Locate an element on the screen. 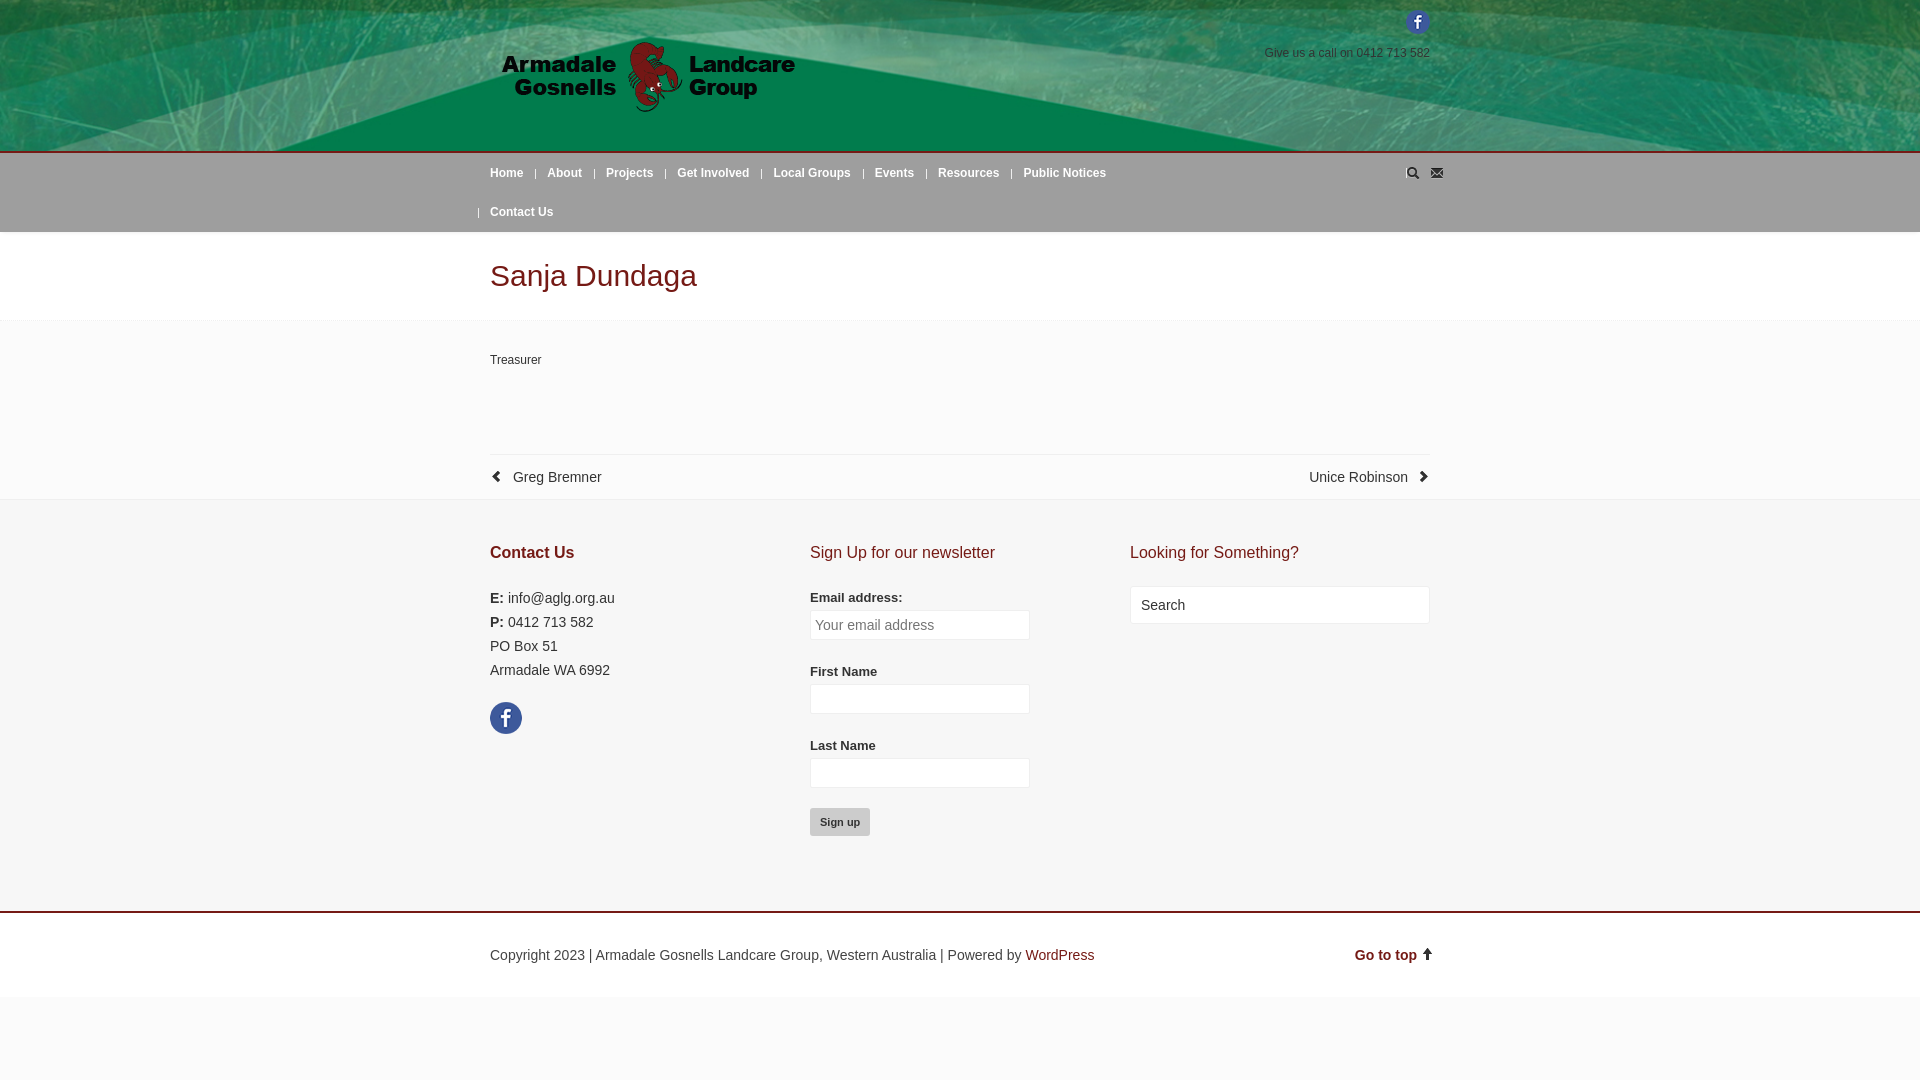 The width and height of the screenshot is (1920, 1080). Sign up is located at coordinates (840, 822).